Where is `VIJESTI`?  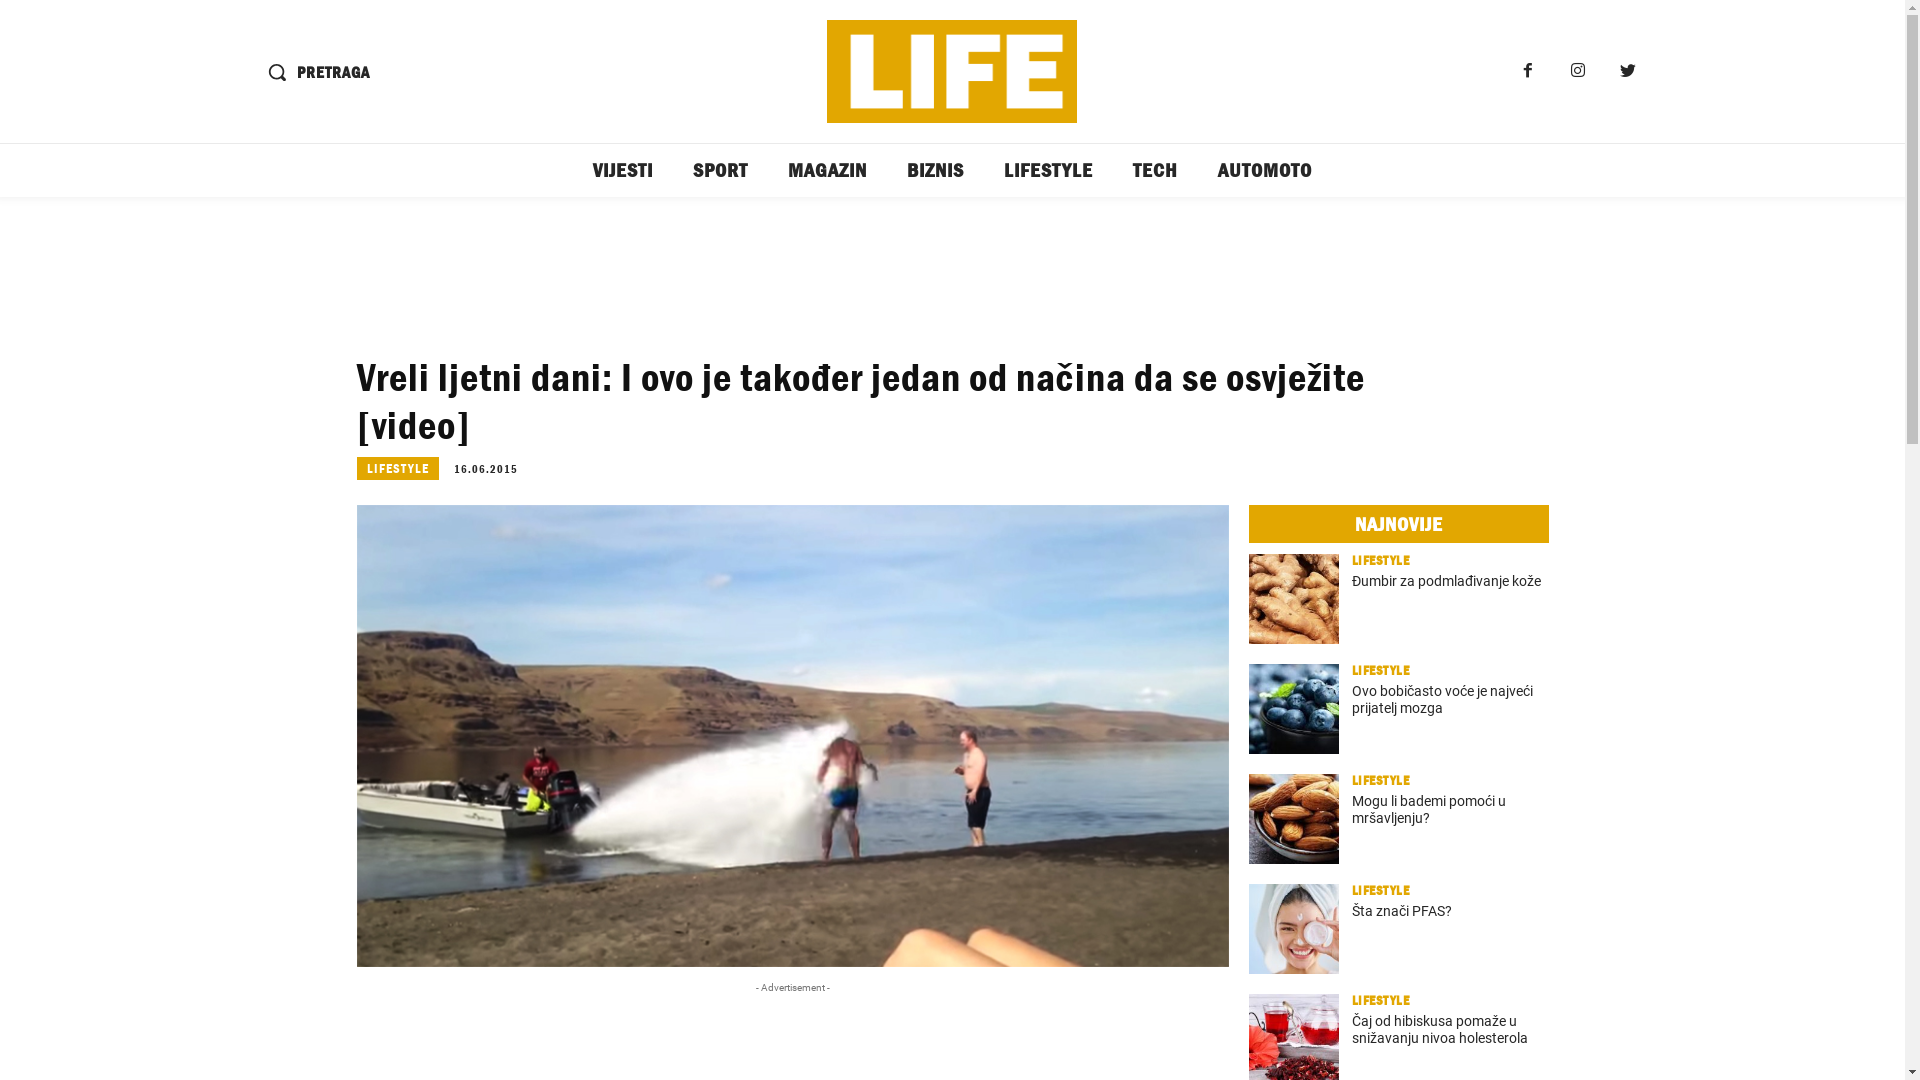 VIJESTI is located at coordinates (623, 170).